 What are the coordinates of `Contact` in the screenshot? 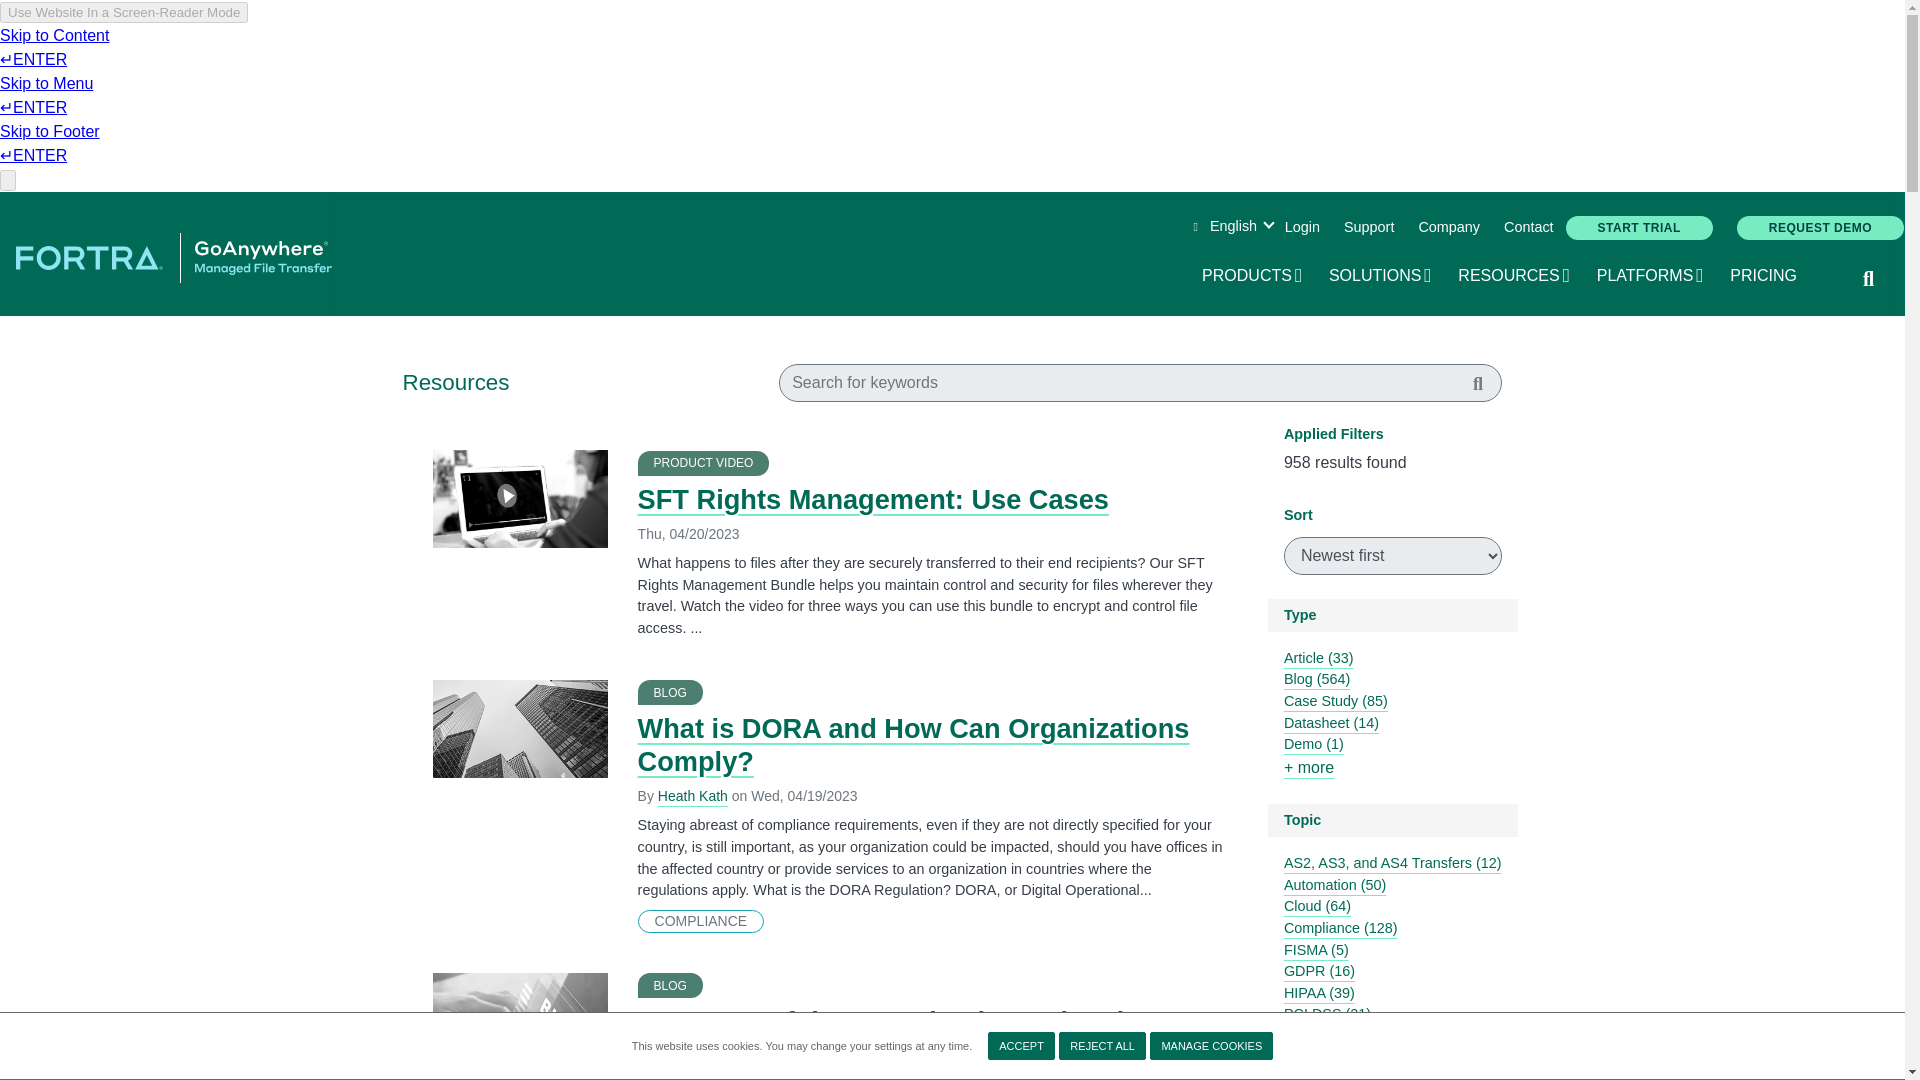 It's located at (1211, 1046).